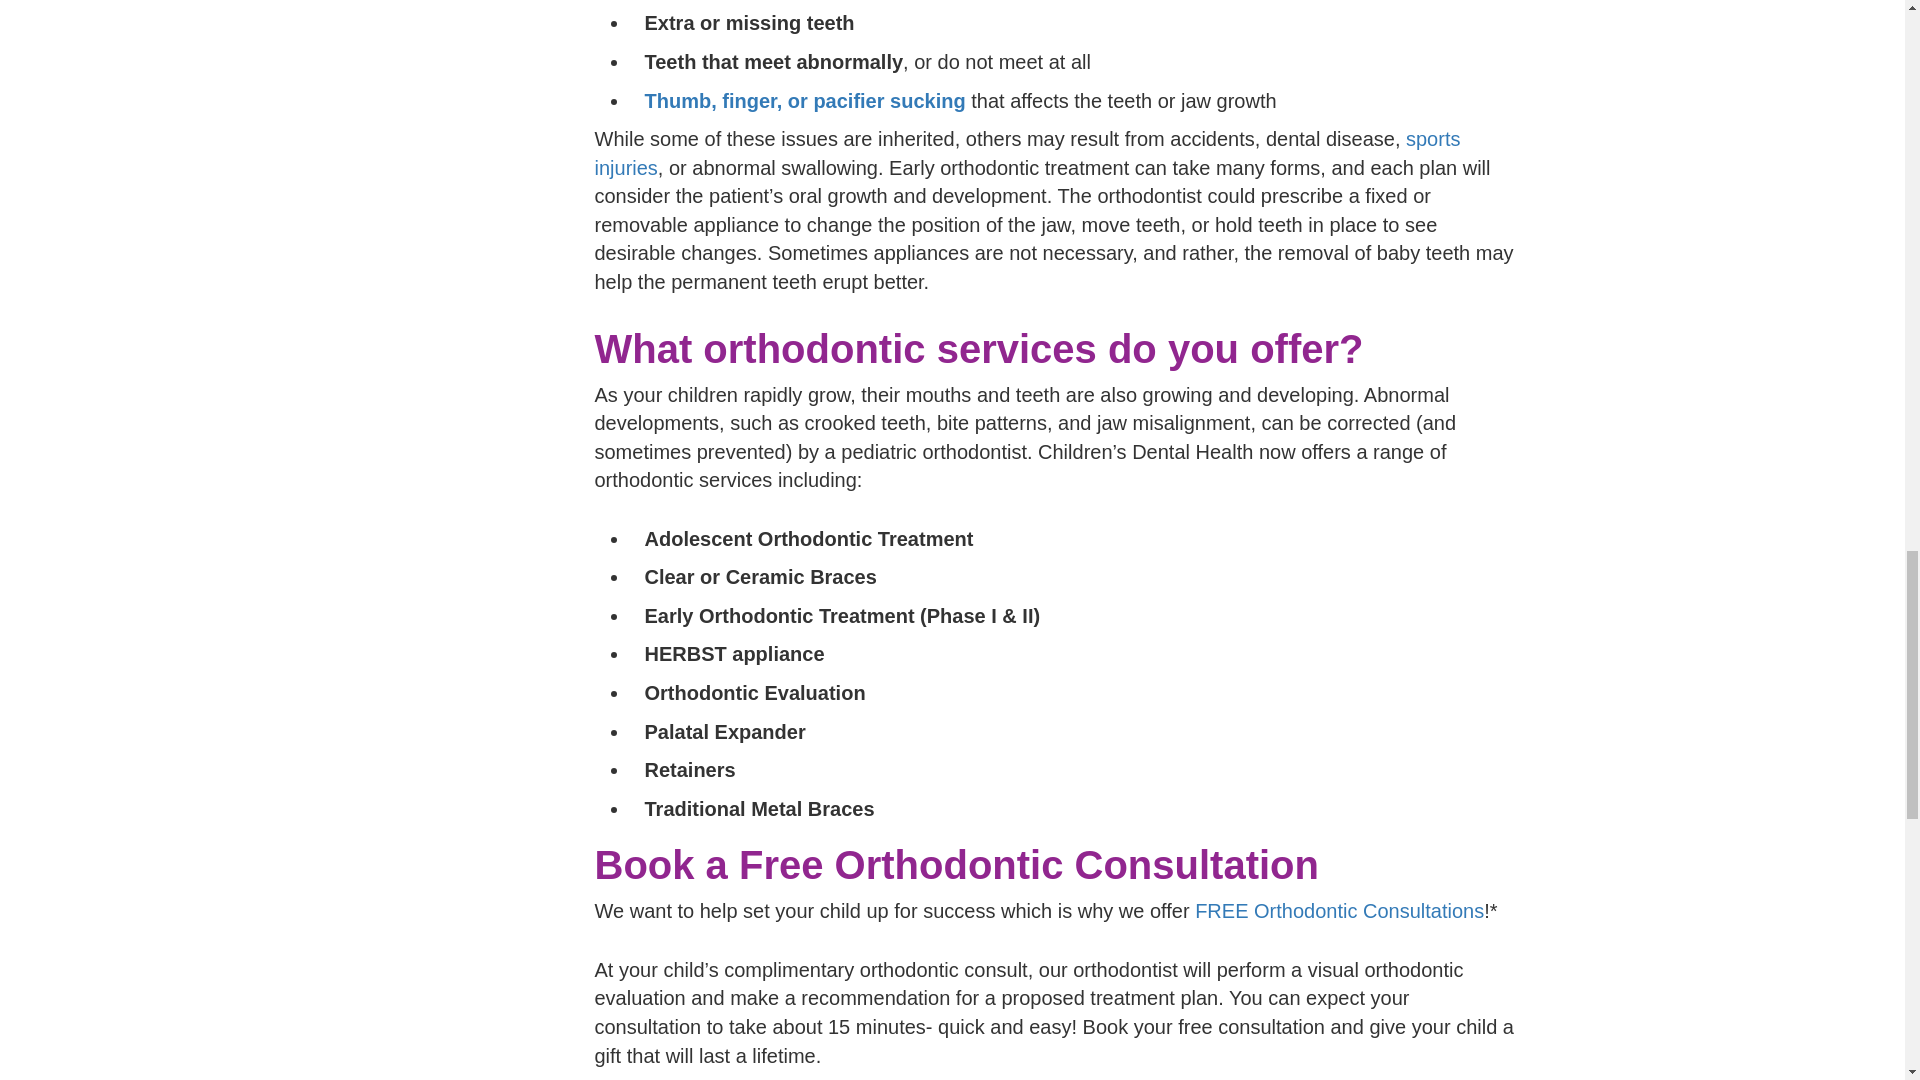 The height and width of the screenshot is (1080, 1920). Describe the element at coordinates (804, 100) in the screenshot. I see `Thumb, finger, or pacifier sucking` at that location.